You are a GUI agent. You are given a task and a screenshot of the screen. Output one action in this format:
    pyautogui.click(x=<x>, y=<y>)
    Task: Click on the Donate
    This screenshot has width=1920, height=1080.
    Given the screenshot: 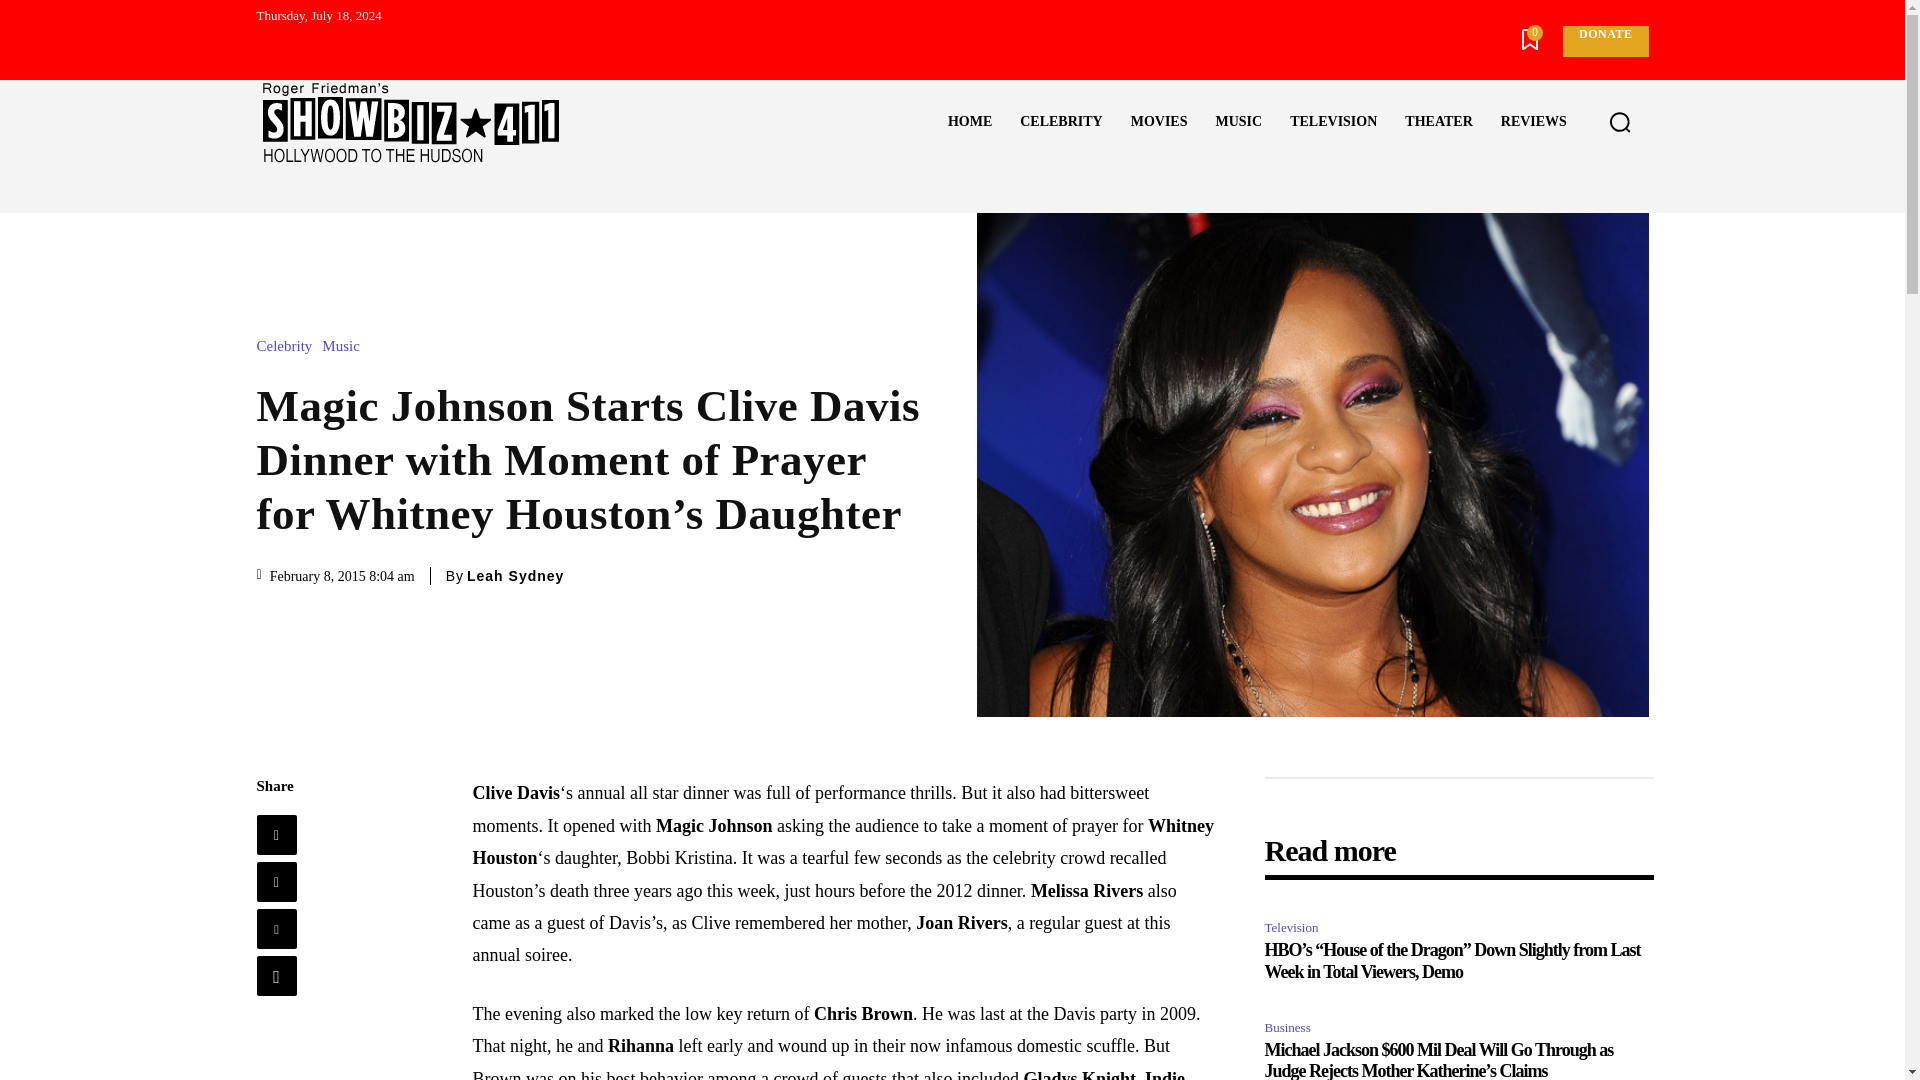 What is the action you would take?
    pyautogui.click(x=1604, y=41)
    